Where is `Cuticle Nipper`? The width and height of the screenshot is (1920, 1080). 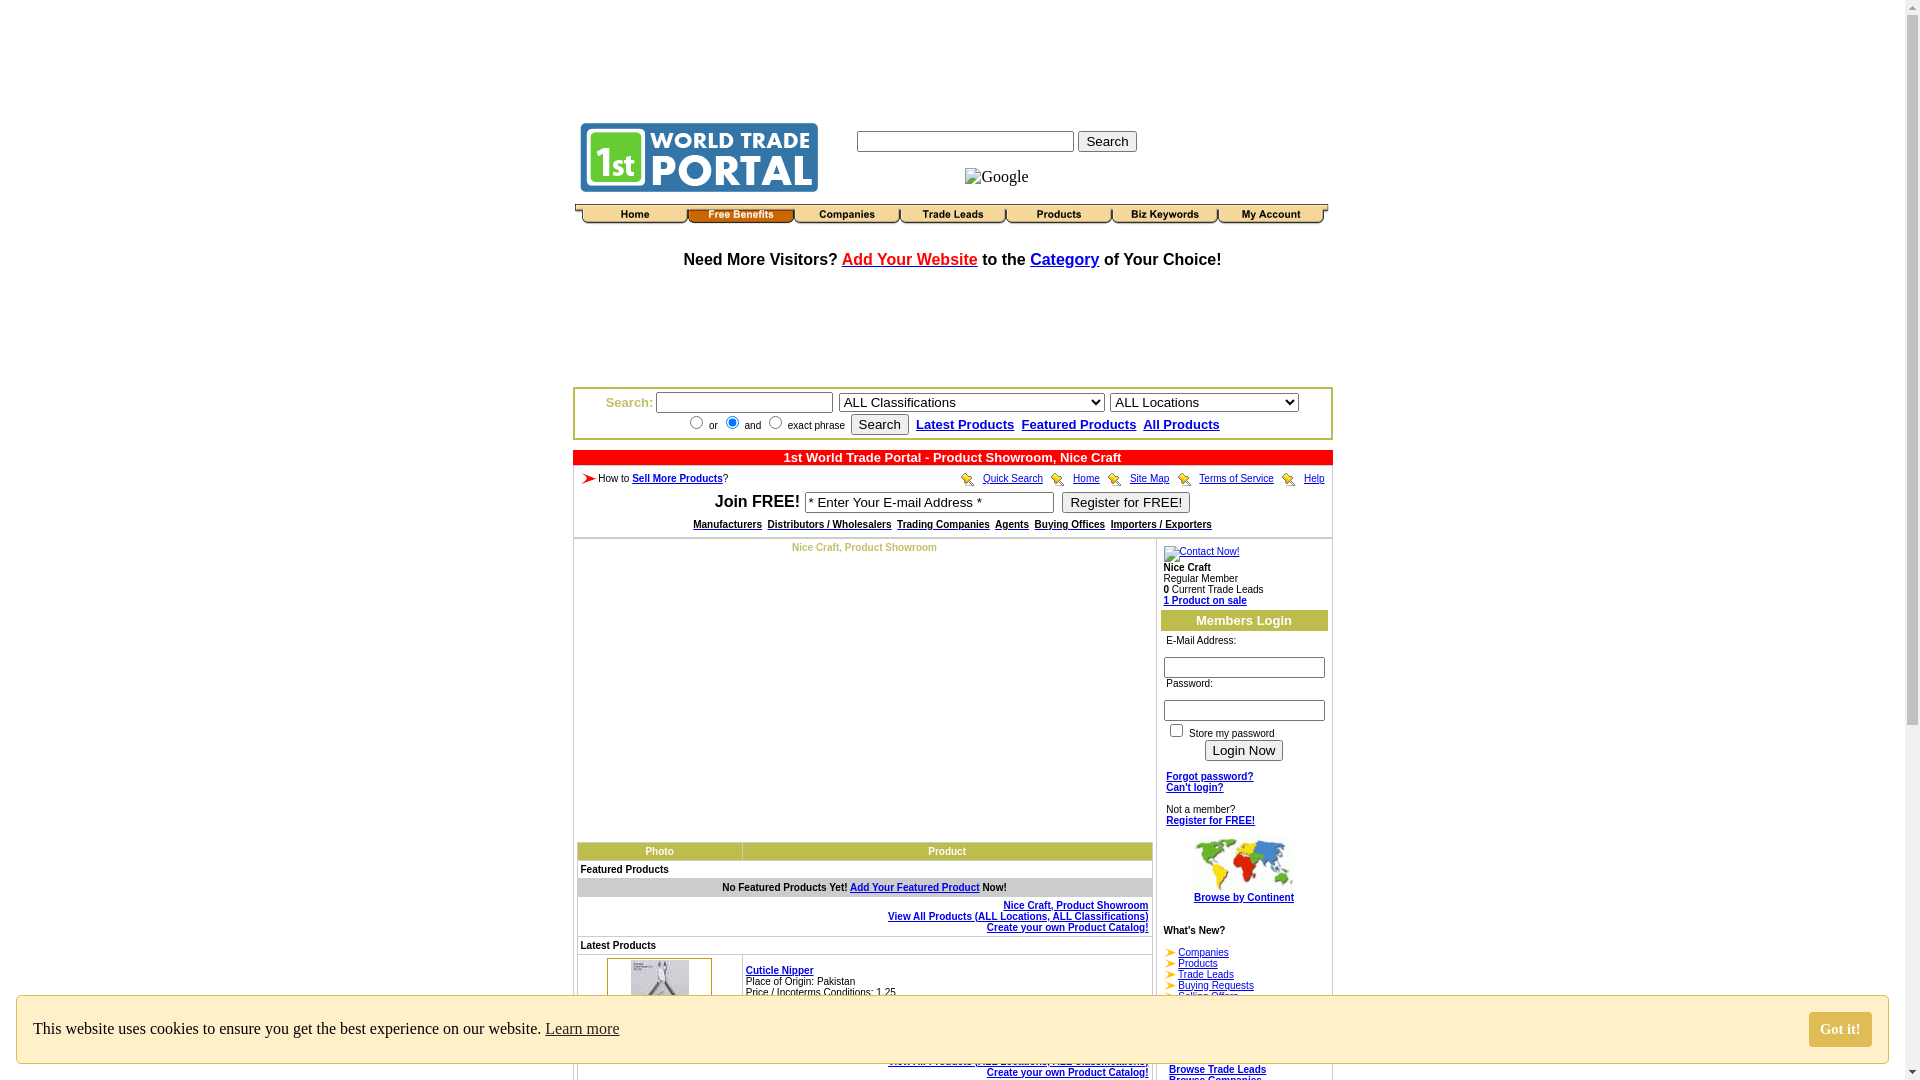
Cuticle Nipper is located at coordinates (780, 970).